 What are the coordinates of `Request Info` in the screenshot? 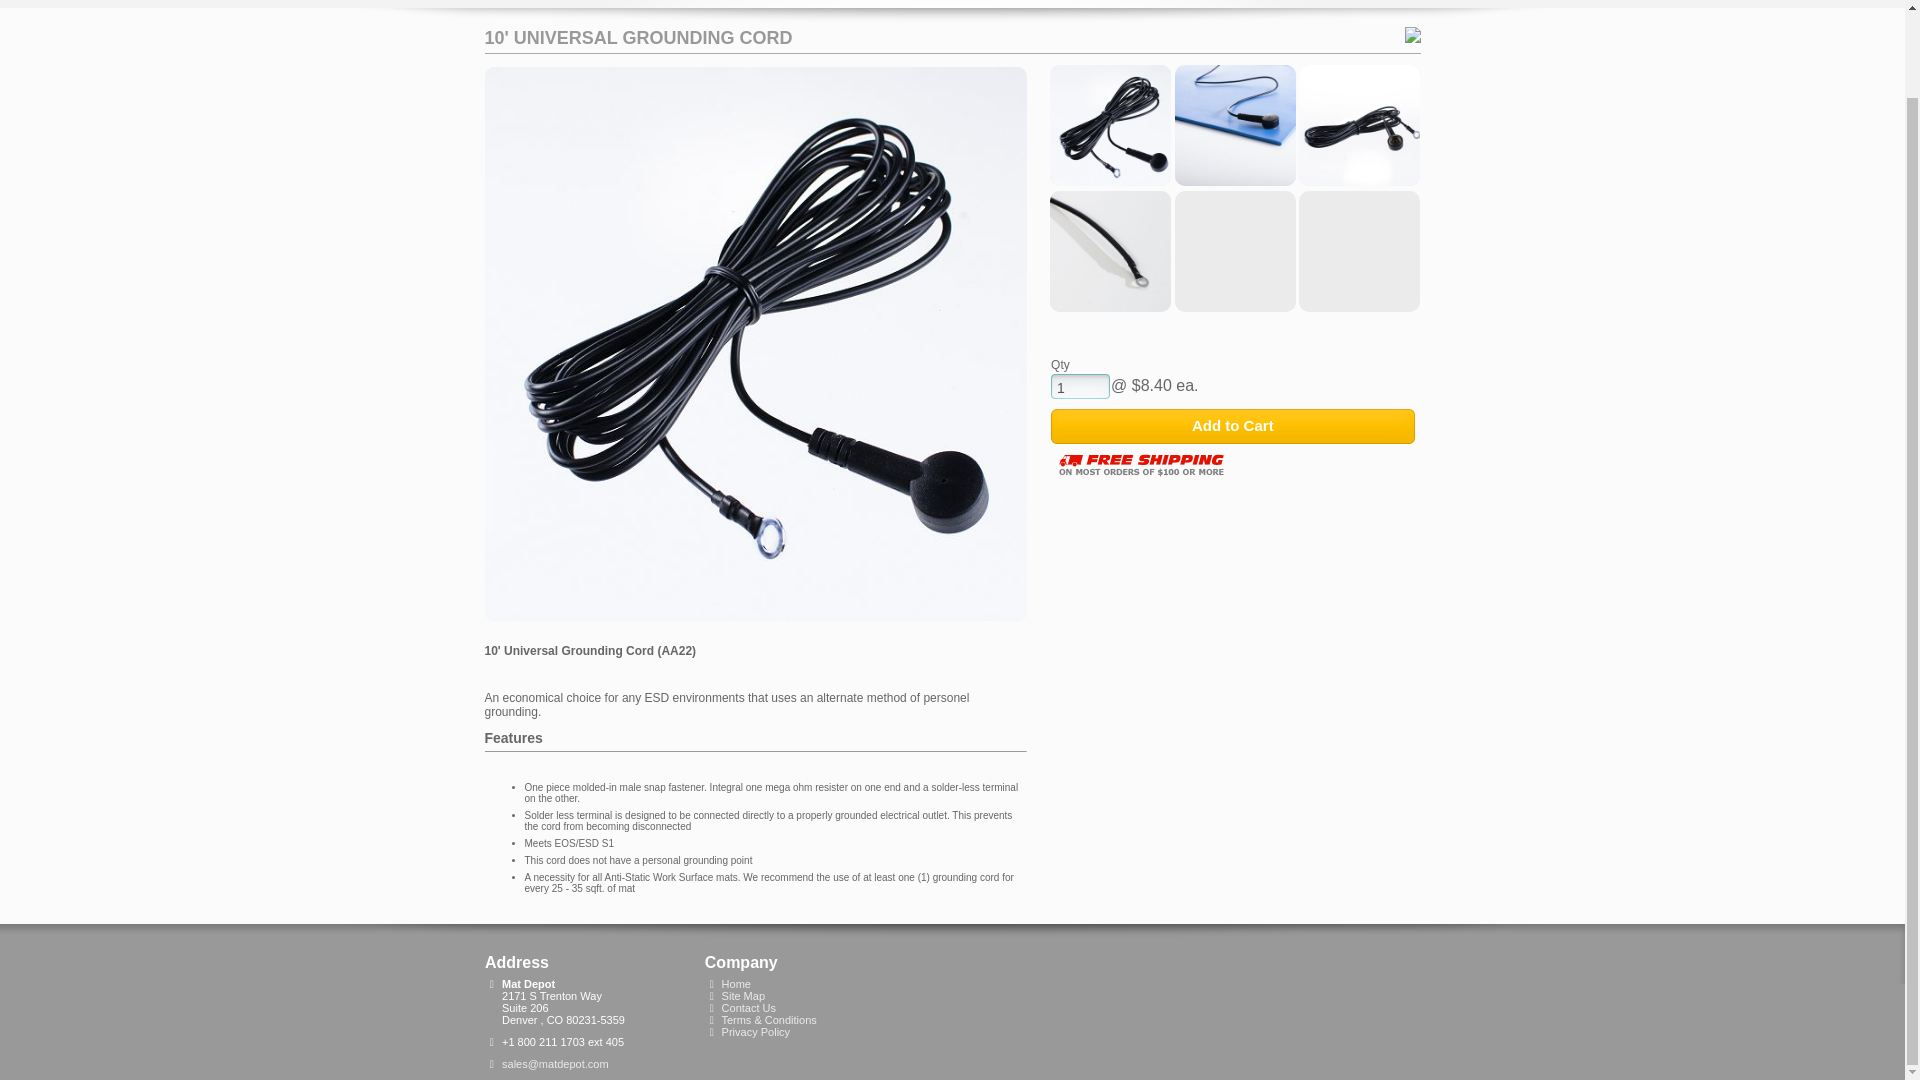 It's located at (655, 3).